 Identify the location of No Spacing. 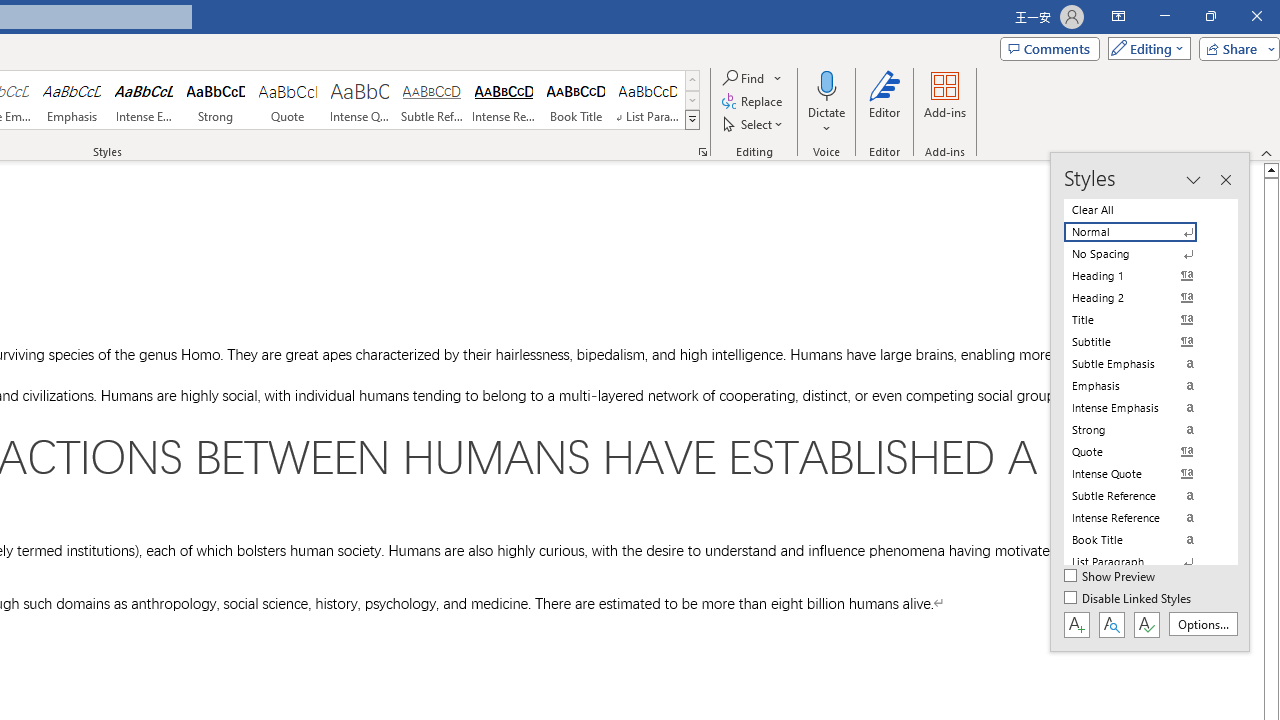
(1142, 254).